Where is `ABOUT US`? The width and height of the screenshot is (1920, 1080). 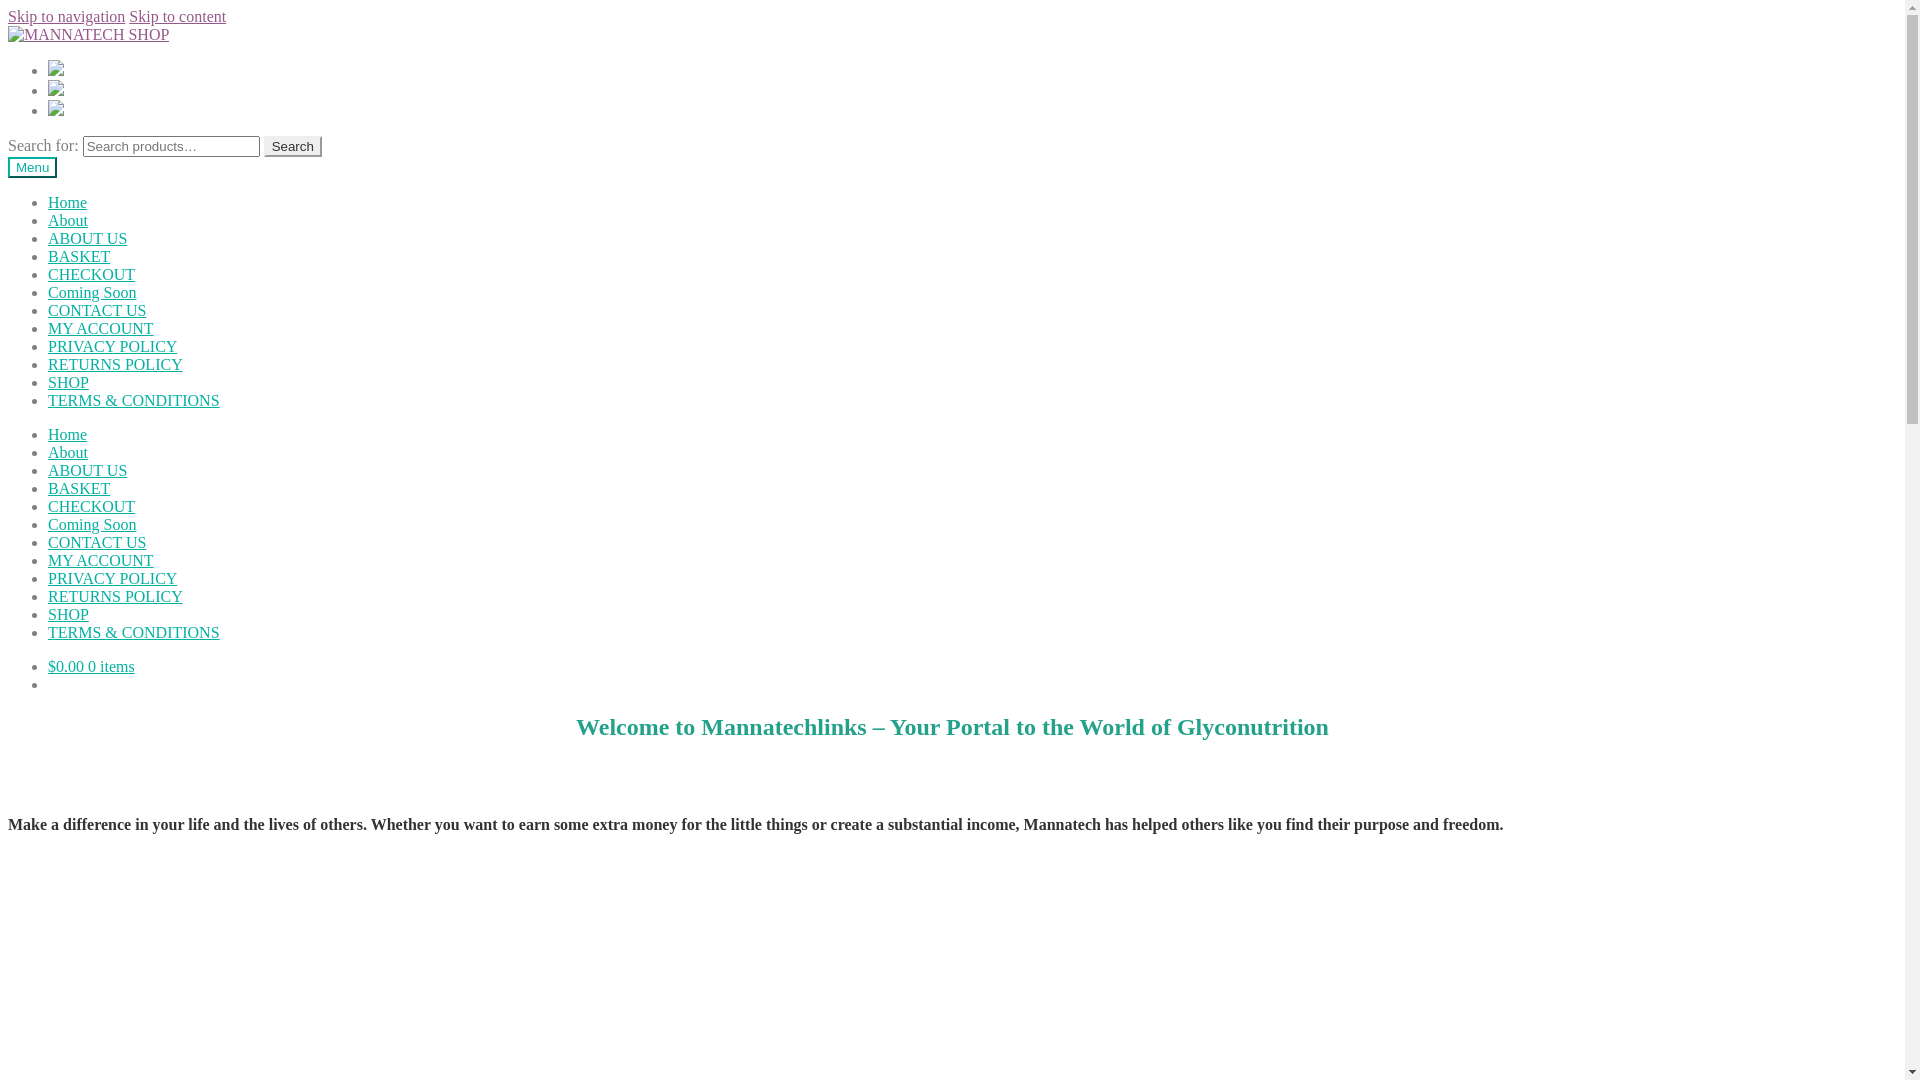
ABOUT US is located at coordinates (88, 470).